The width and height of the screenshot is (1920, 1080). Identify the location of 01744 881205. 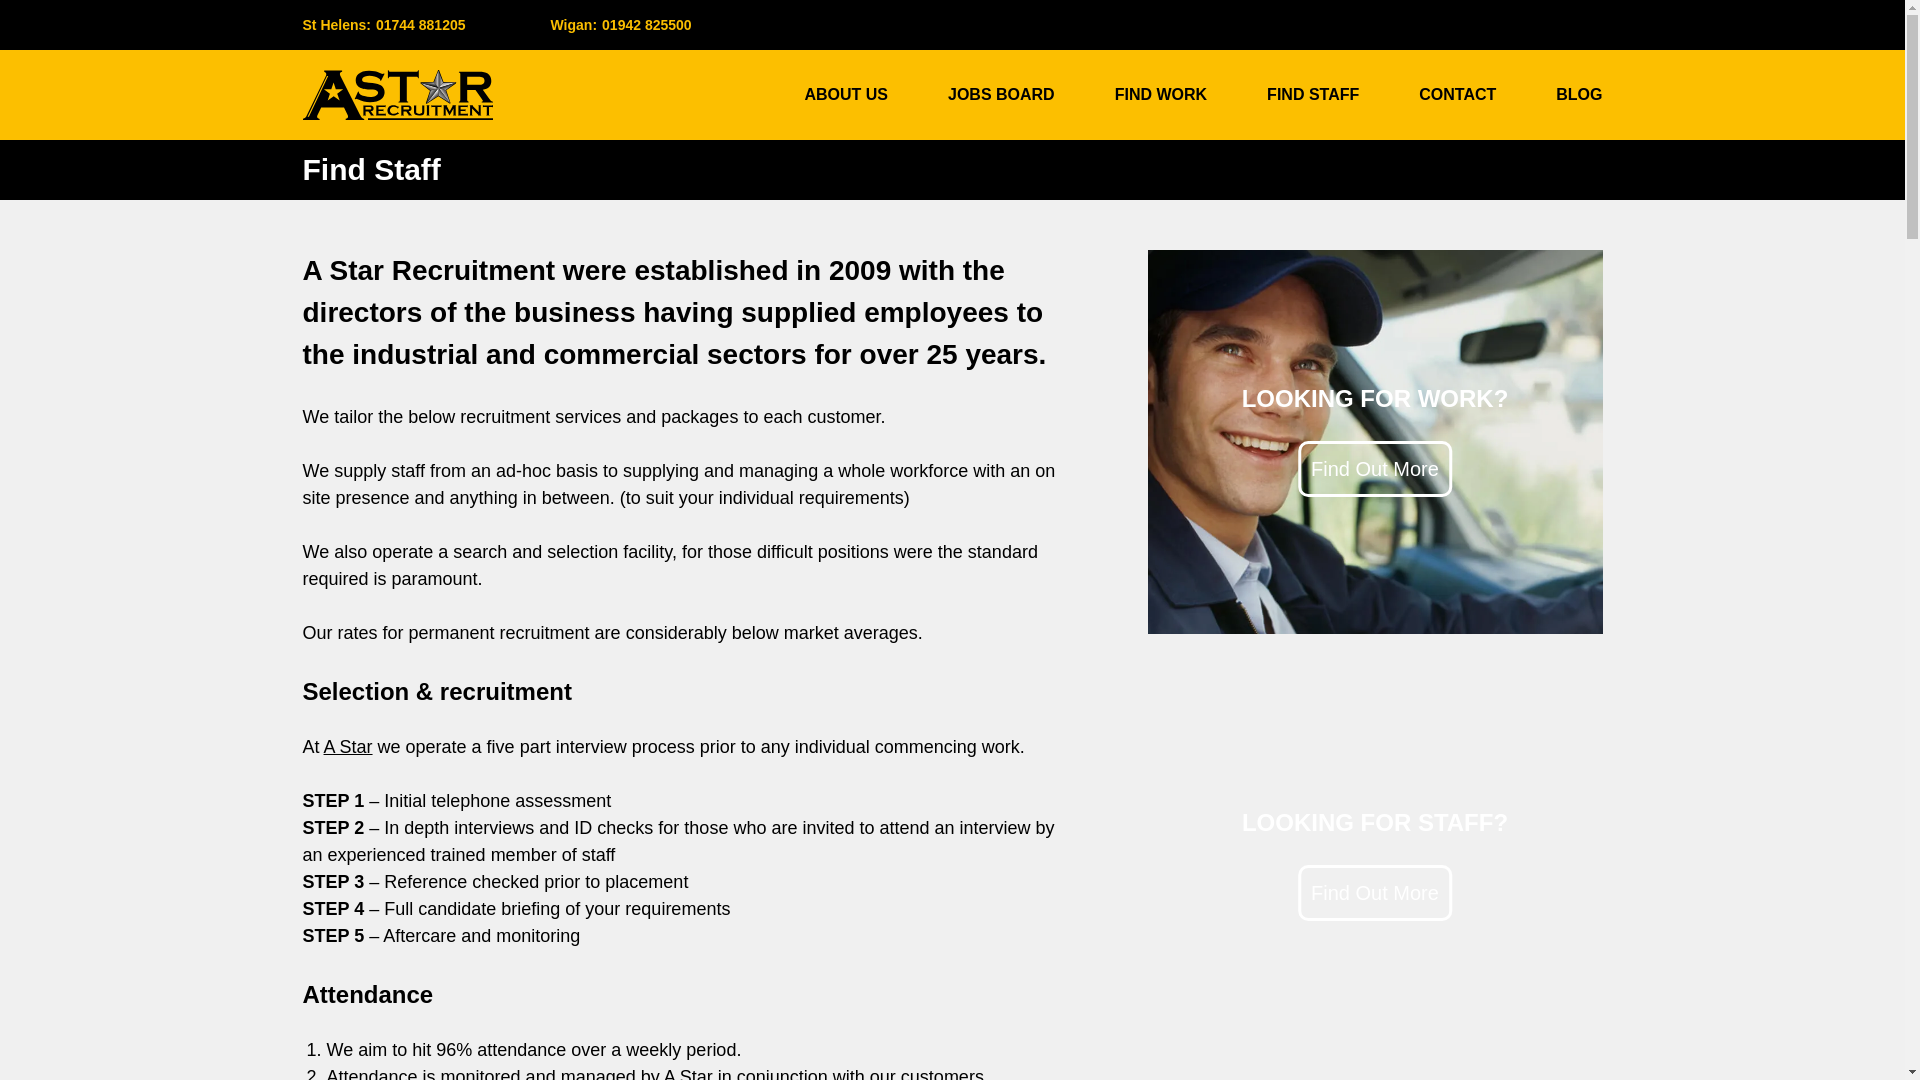
(1456, 94).